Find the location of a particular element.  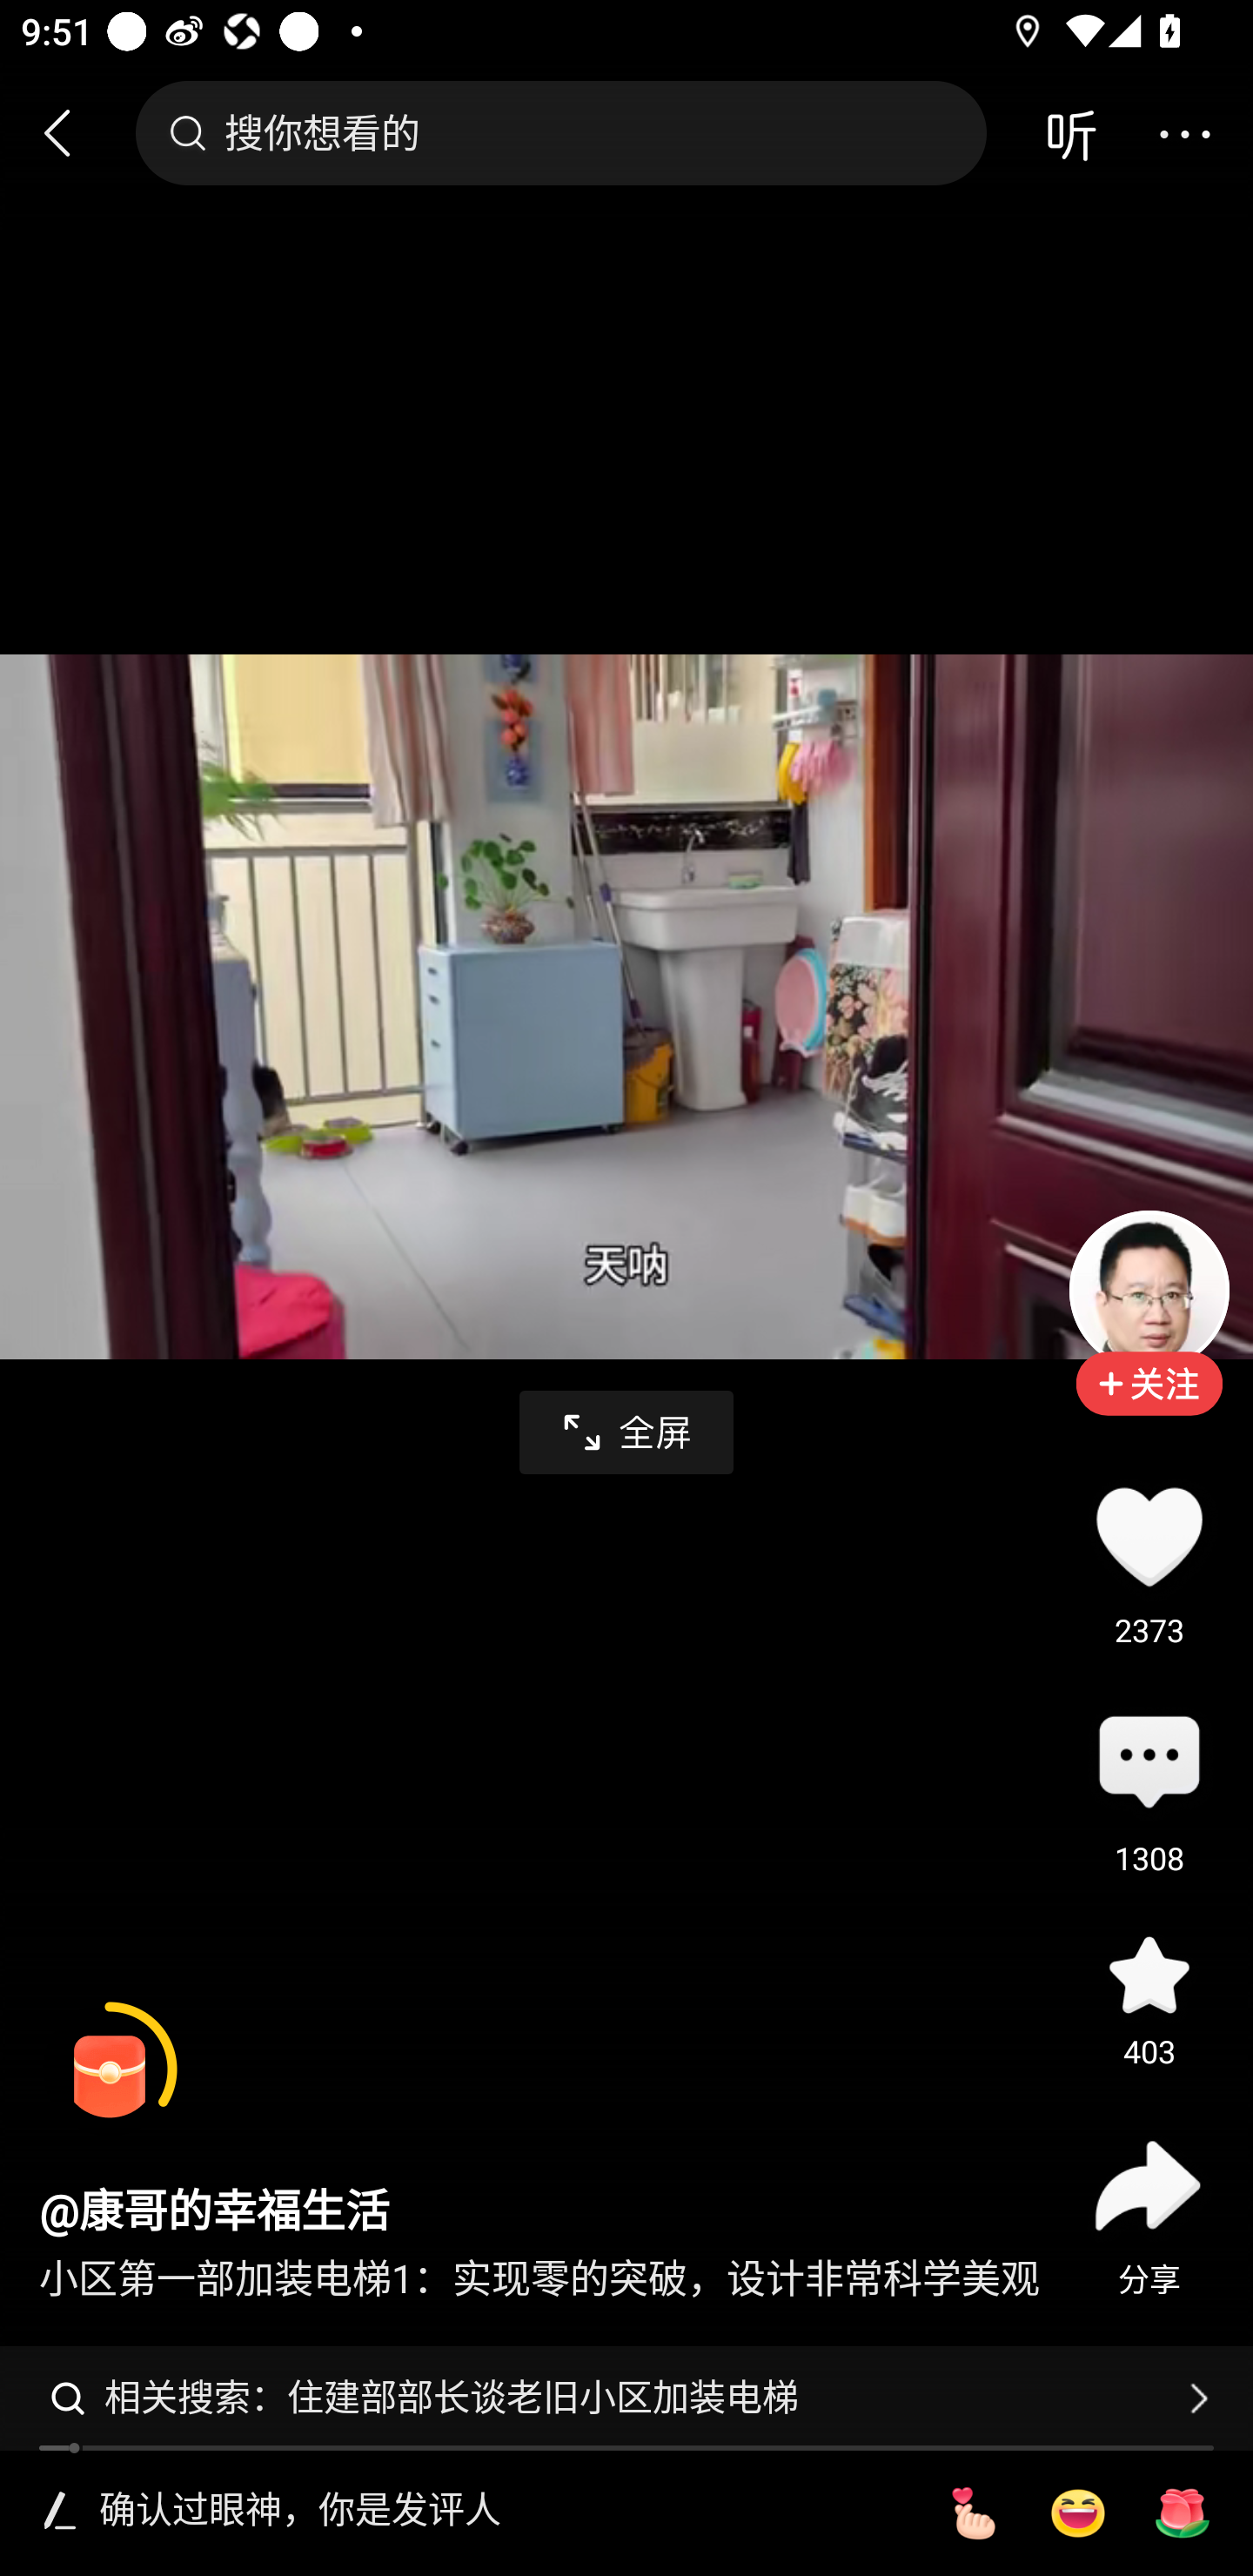

评论1308 评论 1308 is located at coordinates (1149, 1764).